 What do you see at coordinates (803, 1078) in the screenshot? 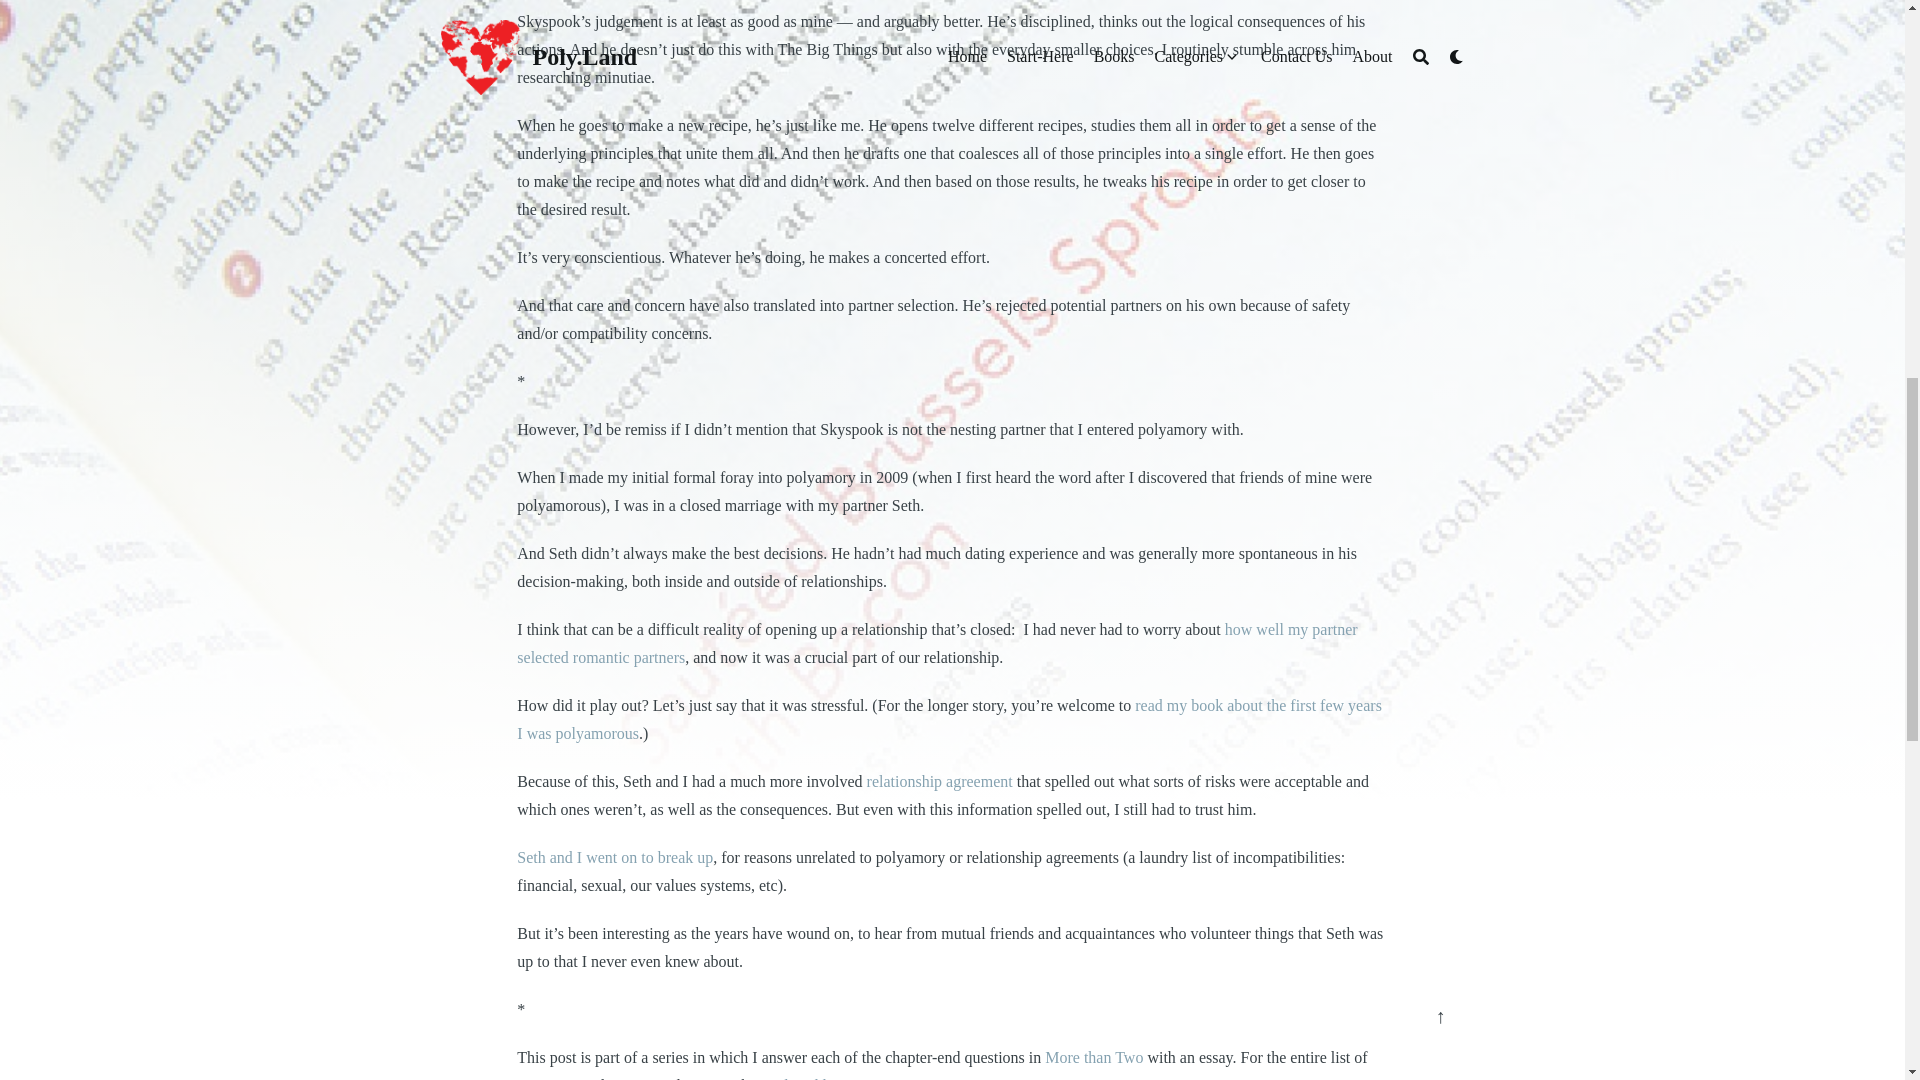
I see `indexed list` at bounding box center [803, 1078].